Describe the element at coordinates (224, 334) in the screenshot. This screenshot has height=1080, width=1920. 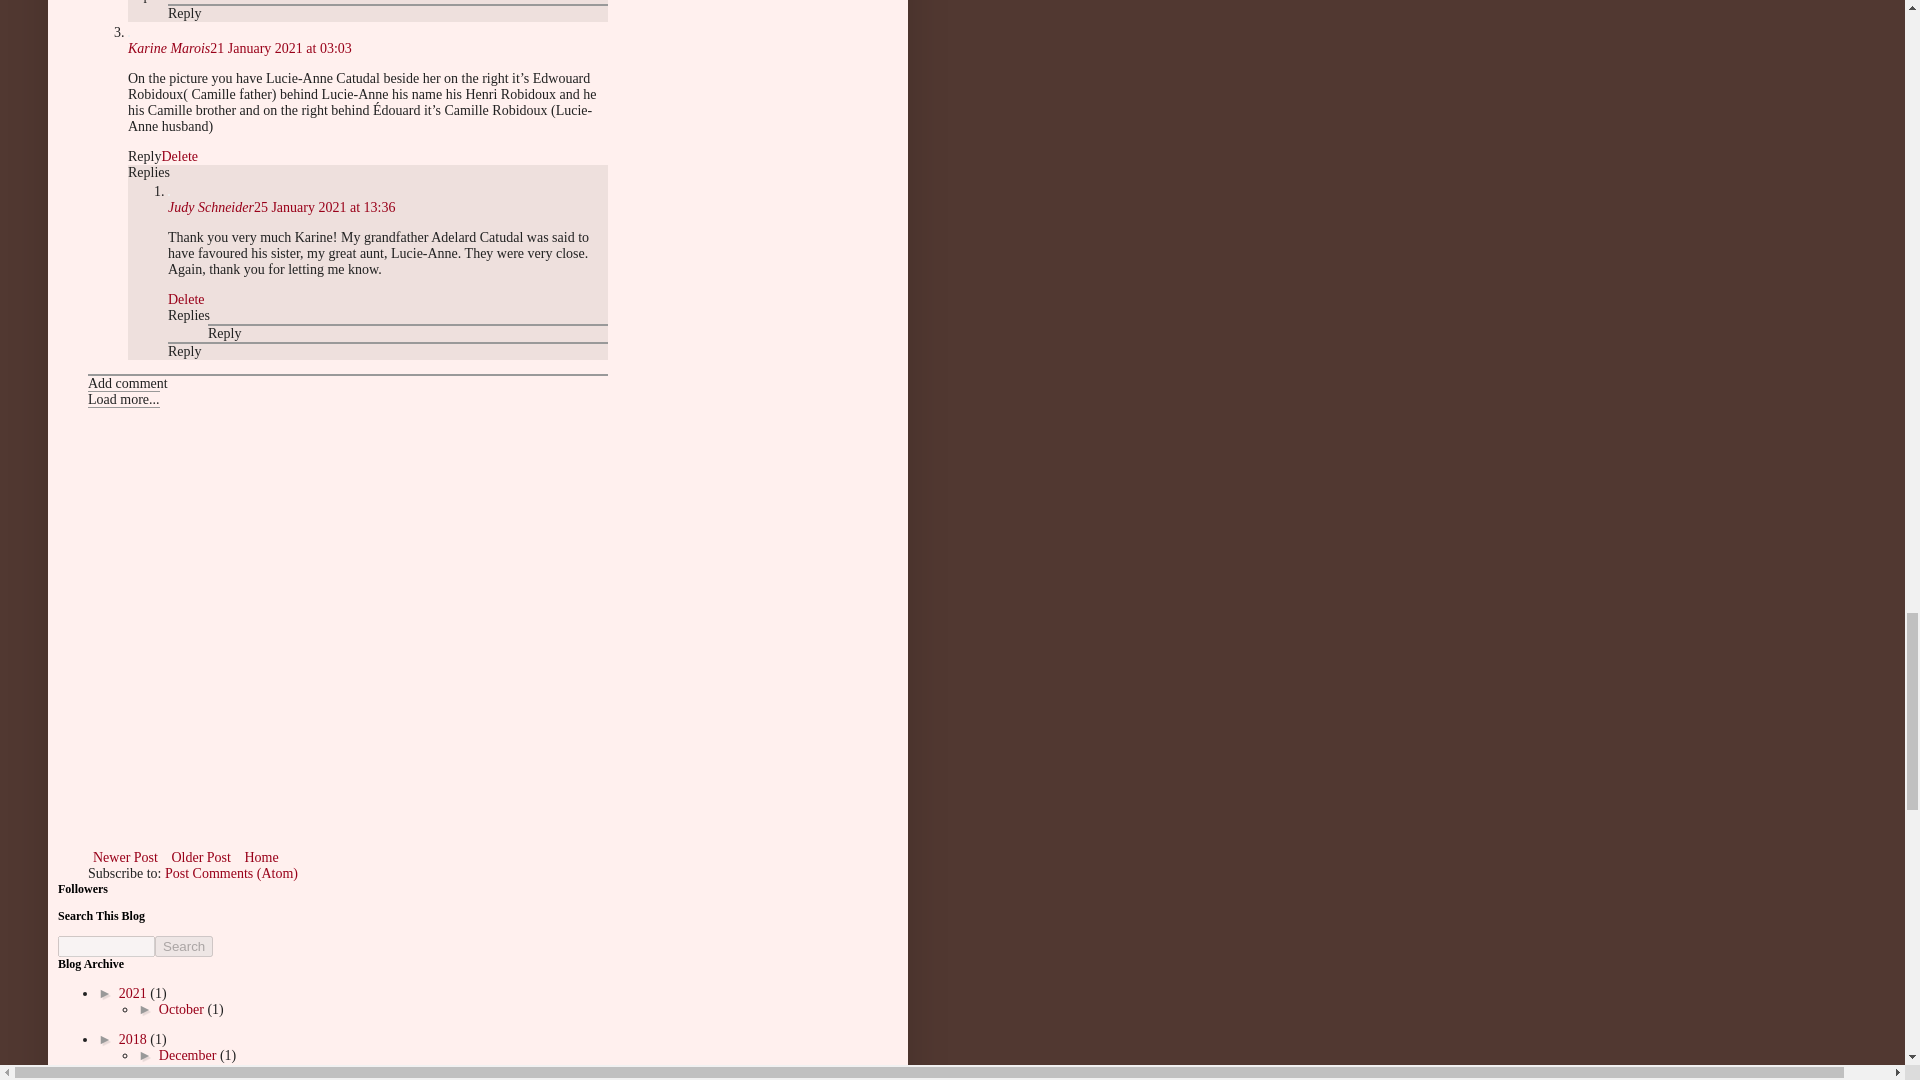
I see `Reply` at that location.